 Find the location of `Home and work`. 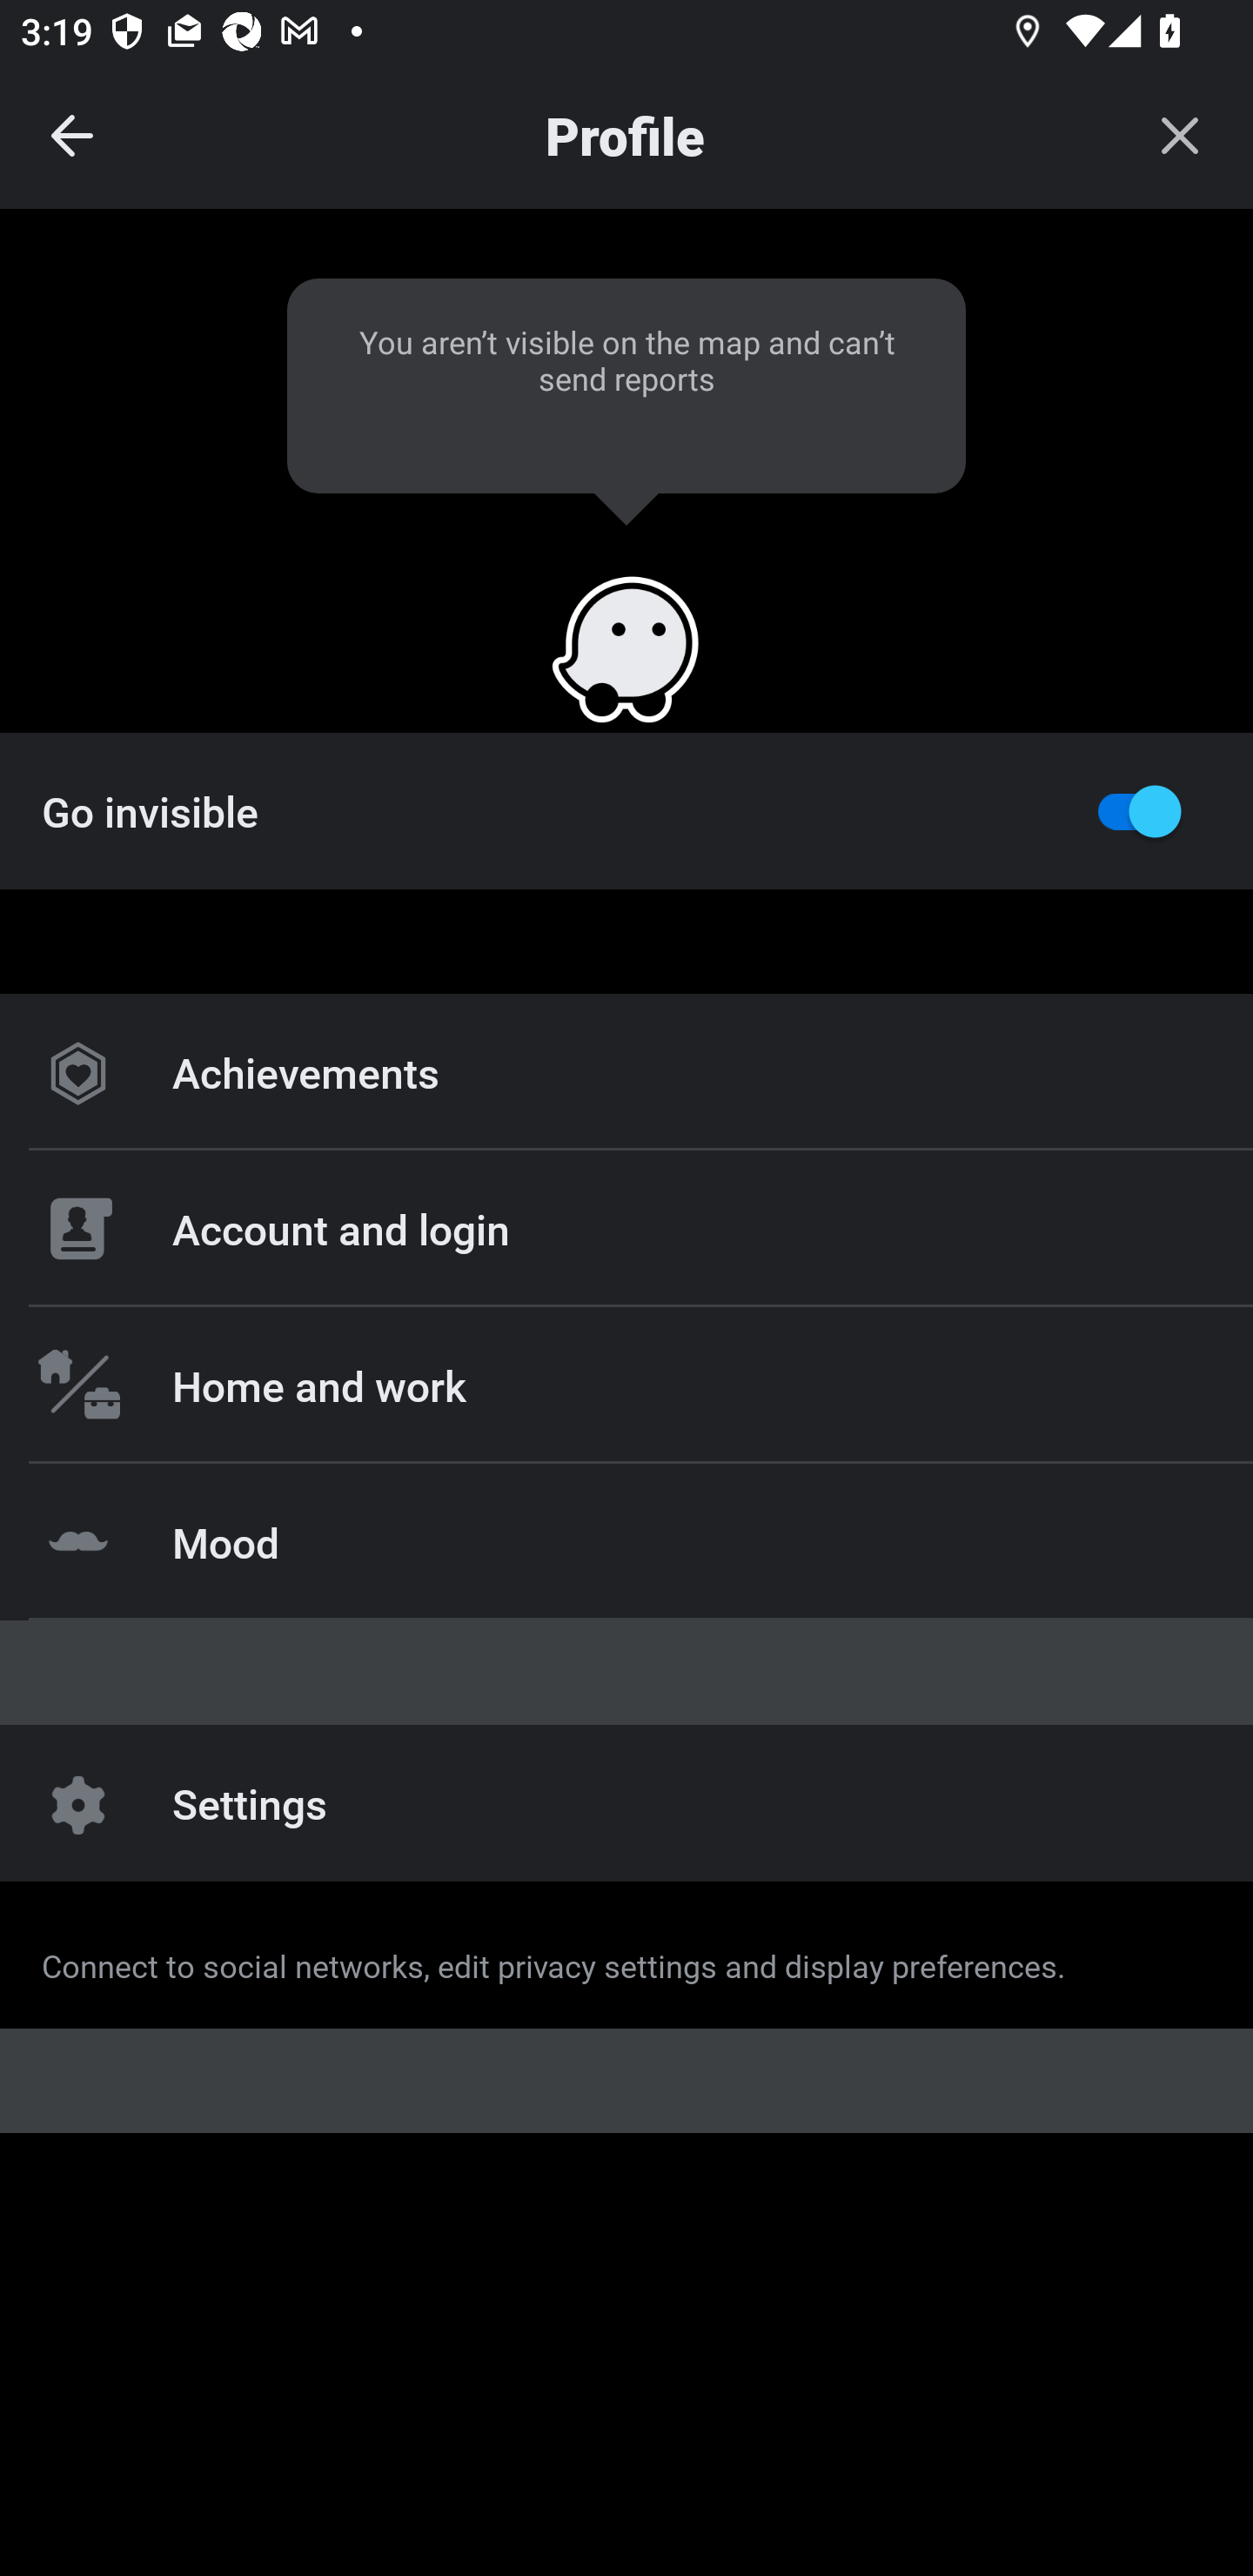

Home and work is located at coordinates (626, 1384).